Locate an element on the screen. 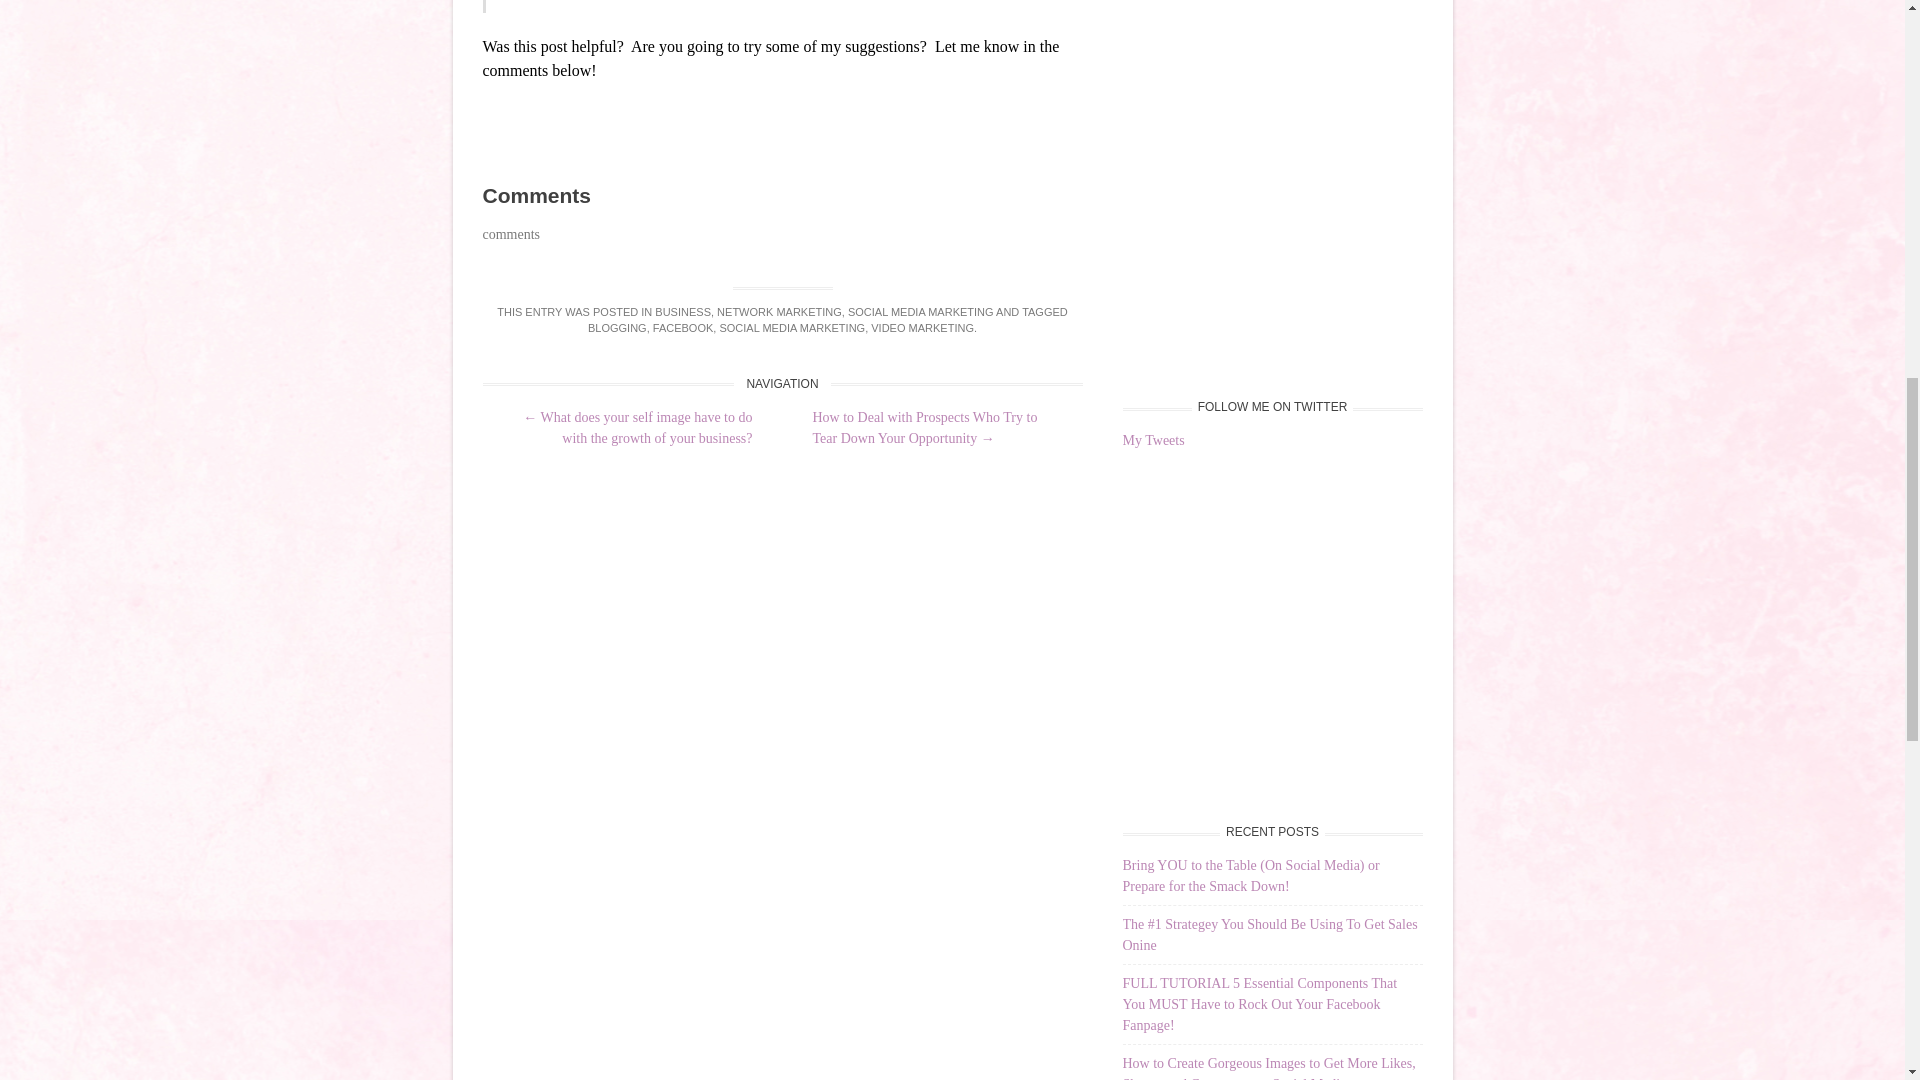 This screenshot has width=1920, height=1080. SOCIAL MEDIA MARKETING is located at coordinates (921, 311).